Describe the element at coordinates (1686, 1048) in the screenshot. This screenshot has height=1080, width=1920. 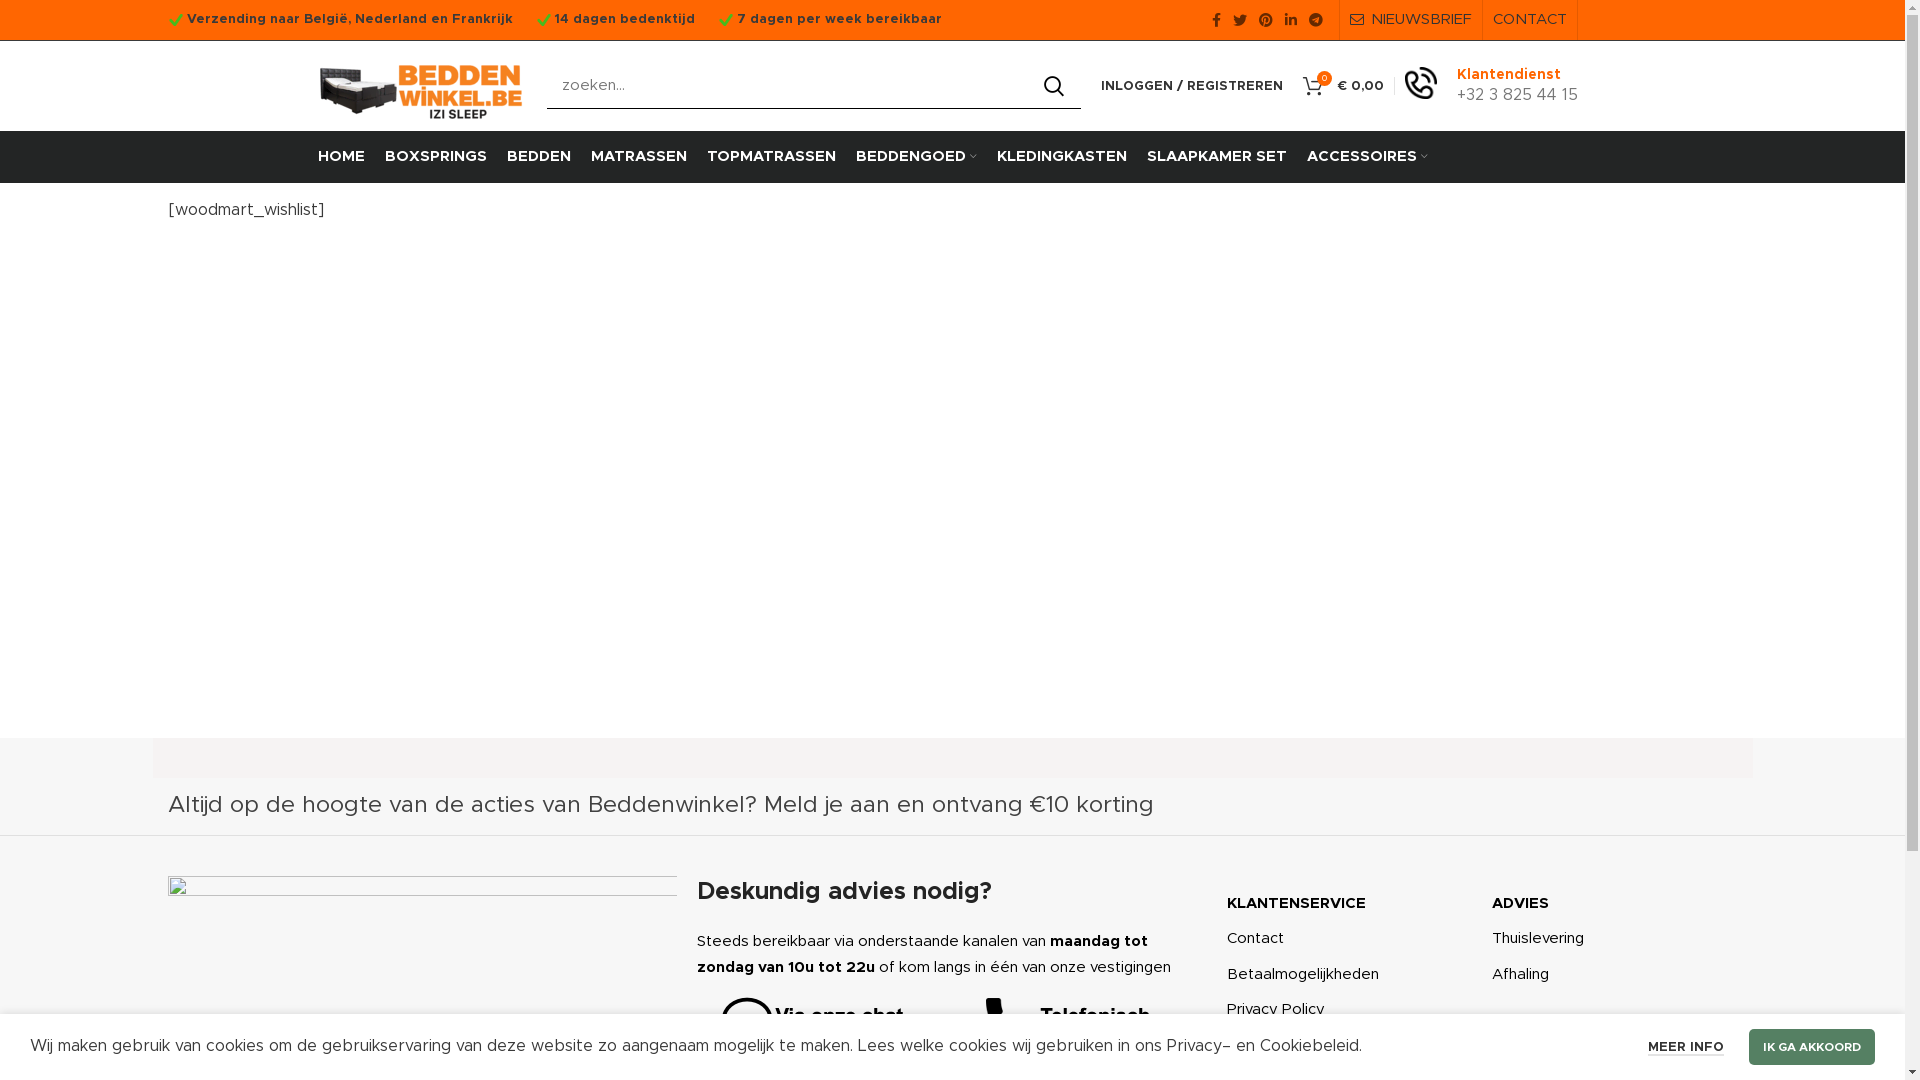
I see `MEER INFO` at that location.